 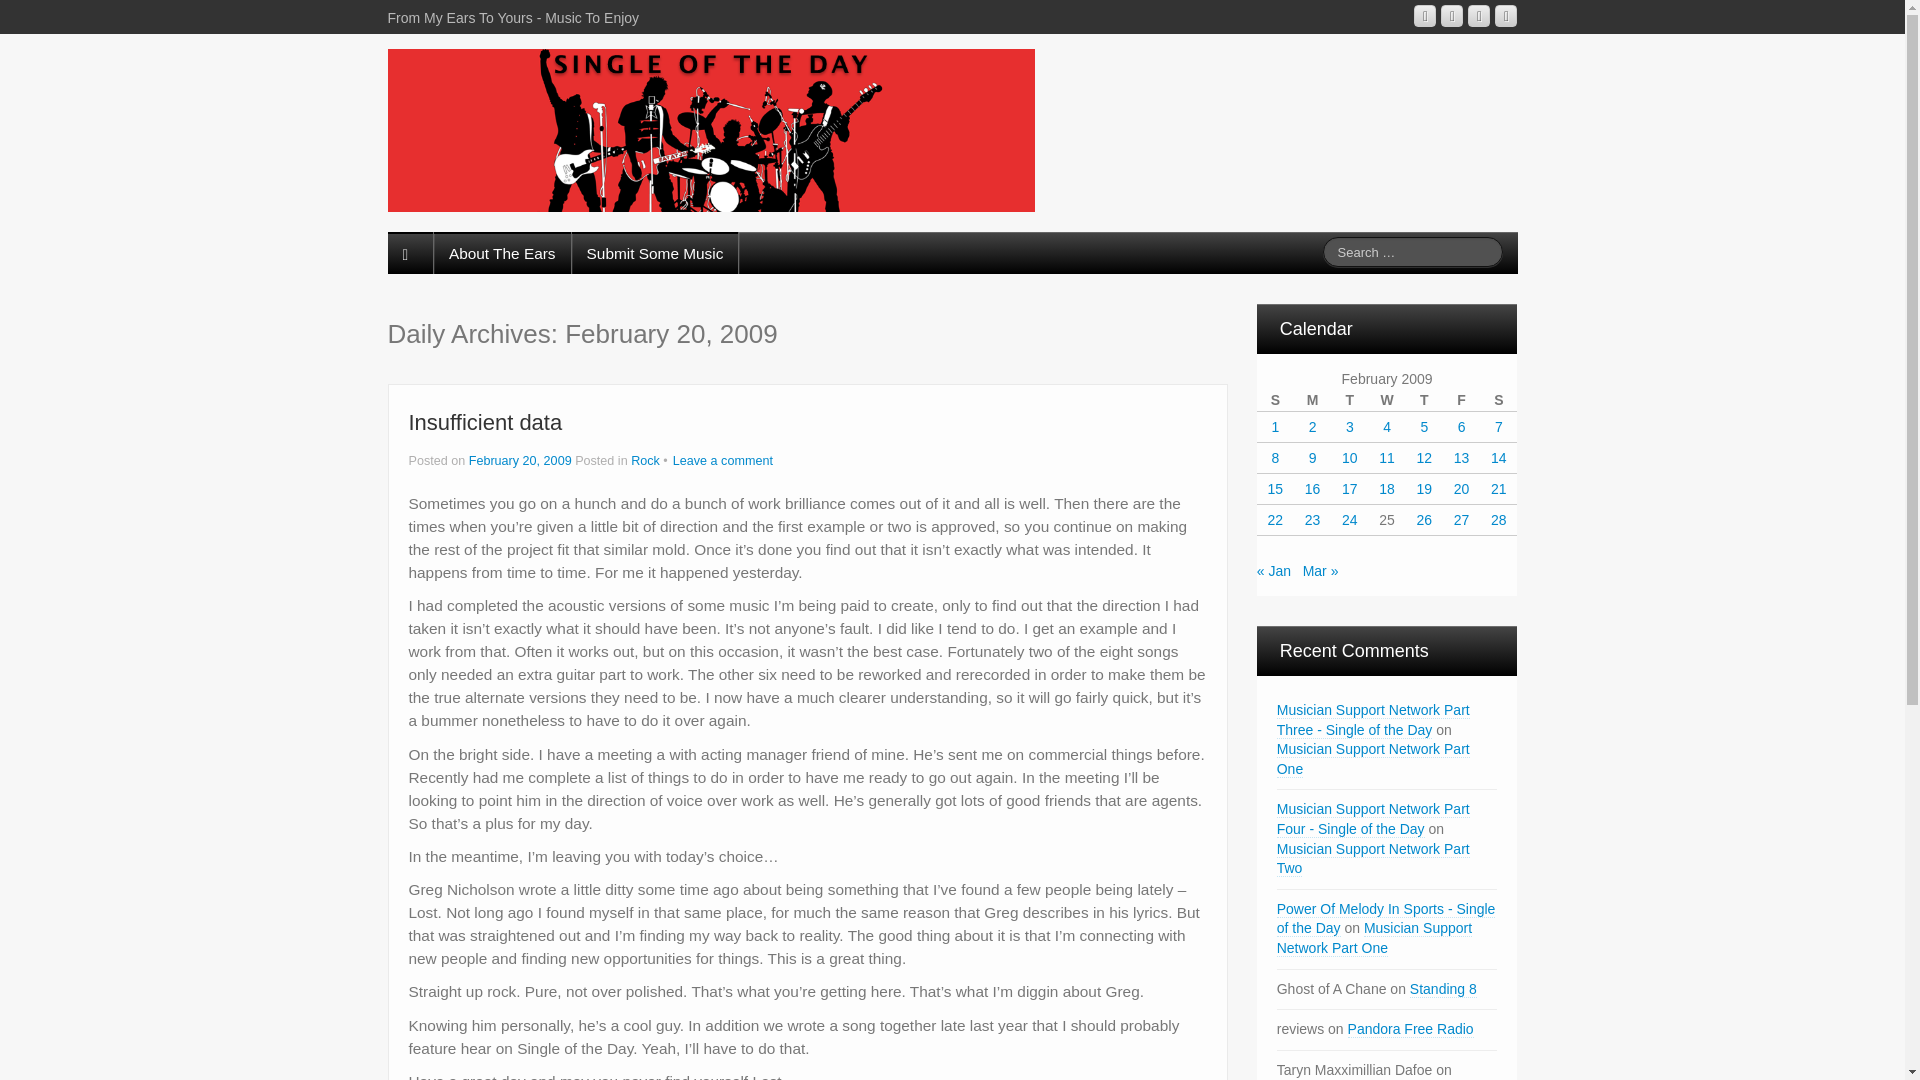 What do you see at coordinates (1274, 427) in the screenshot?
I see `1` at bounding box center [1274, 427].